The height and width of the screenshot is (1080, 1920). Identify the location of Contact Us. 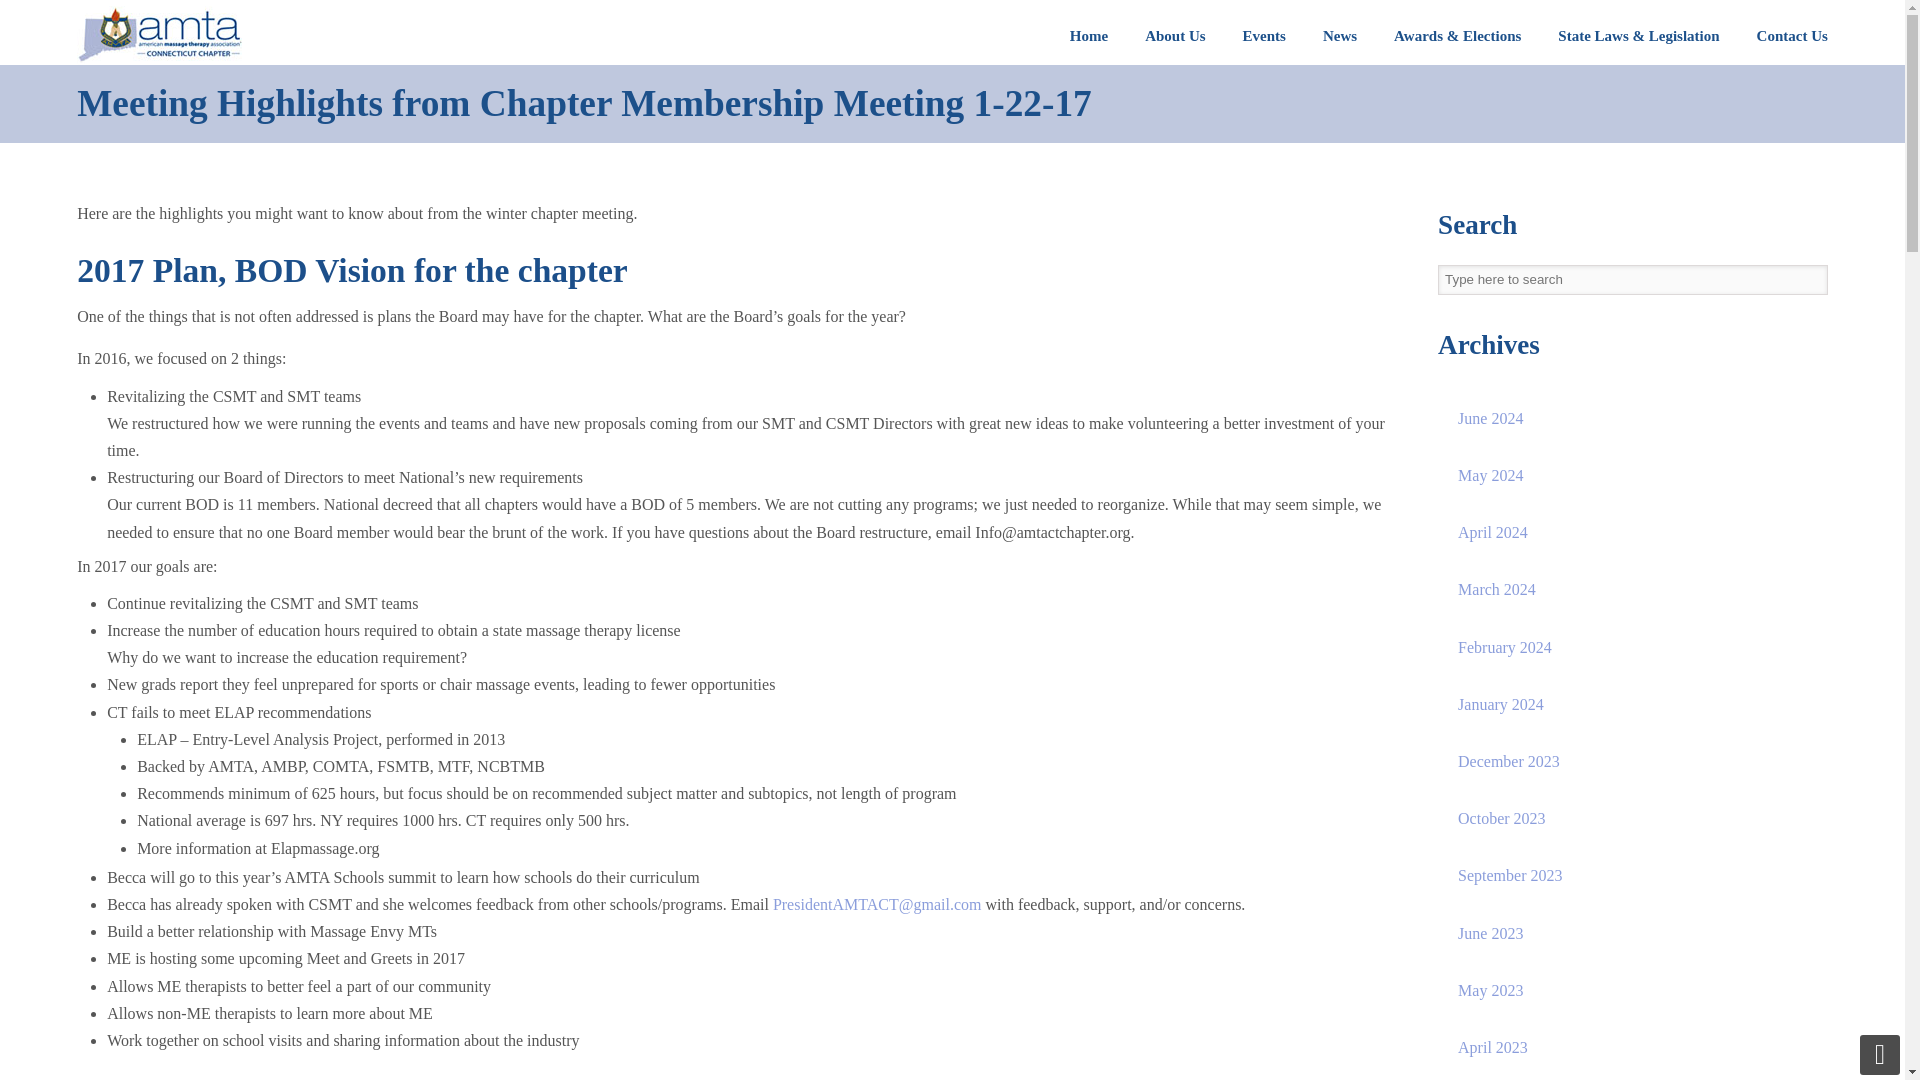
(1792, 36).